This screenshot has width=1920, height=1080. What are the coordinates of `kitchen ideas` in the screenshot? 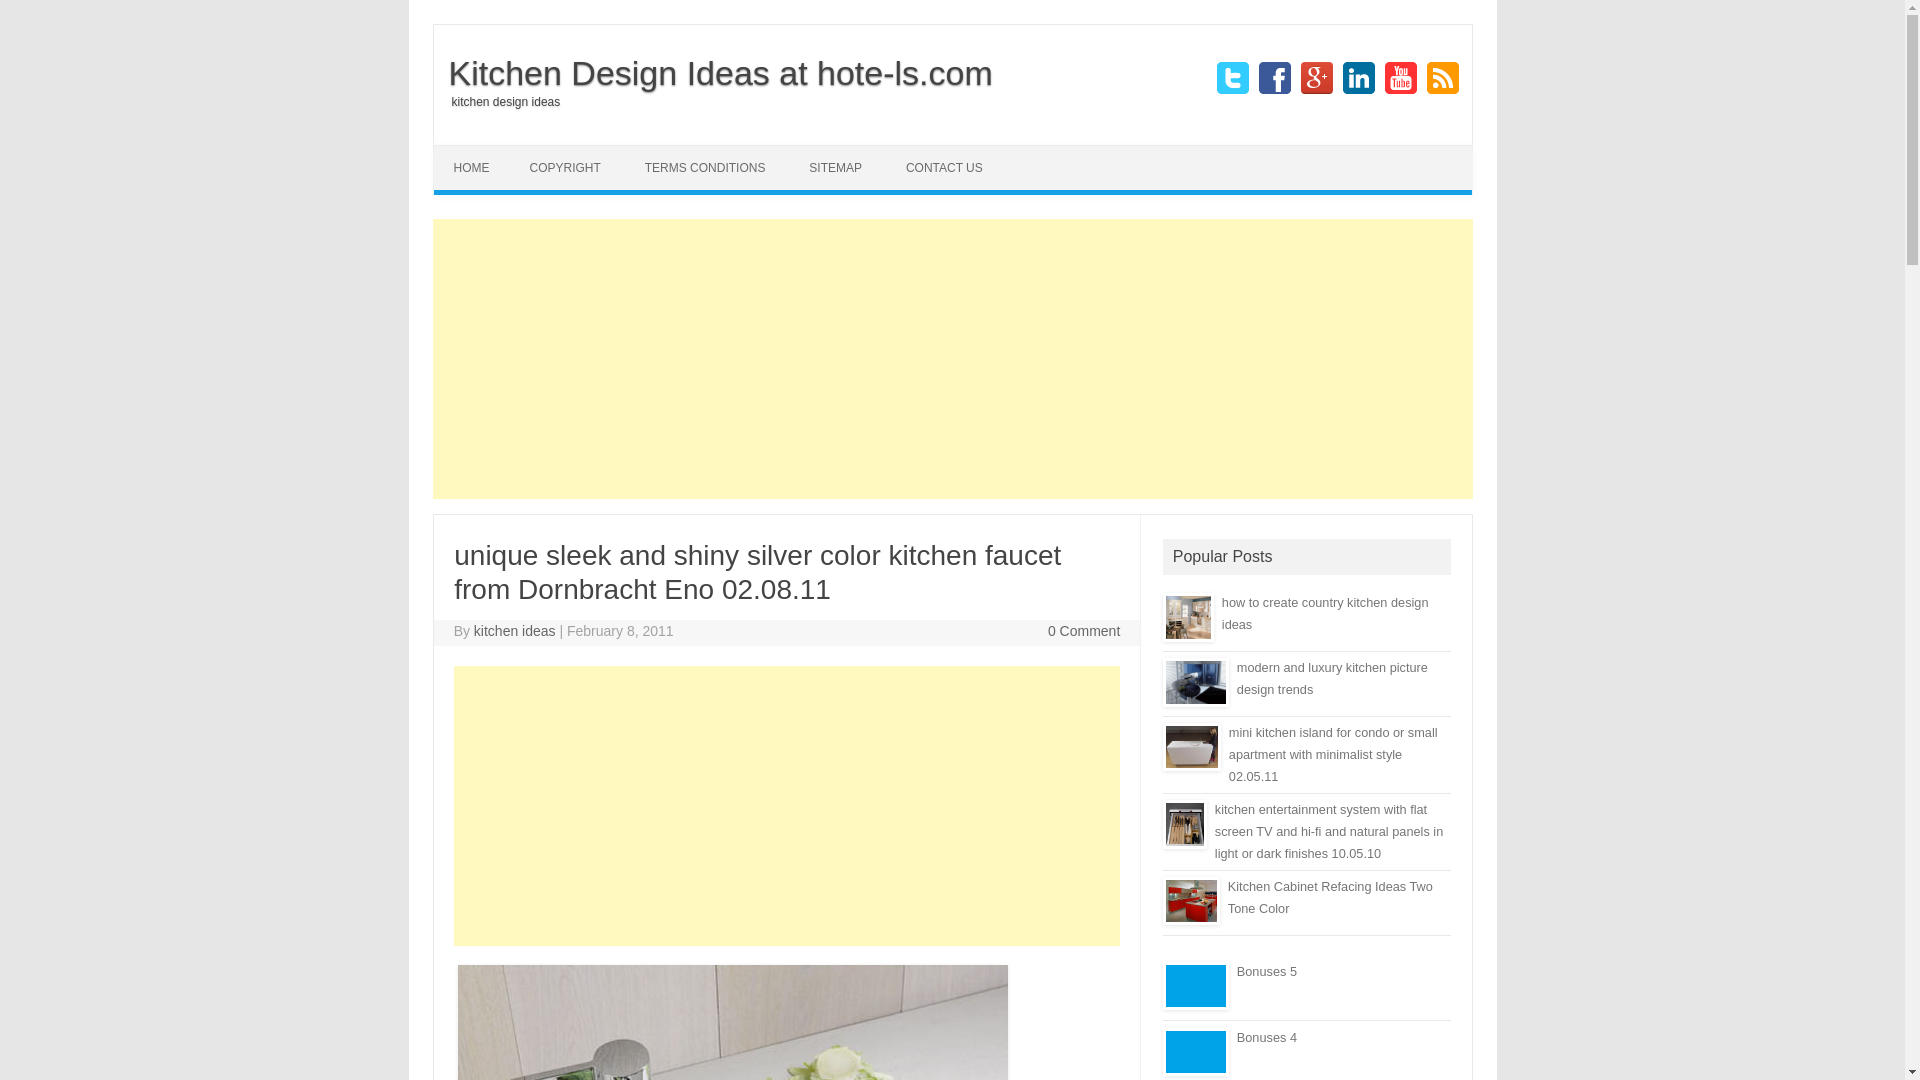 It's located at (515, 631).